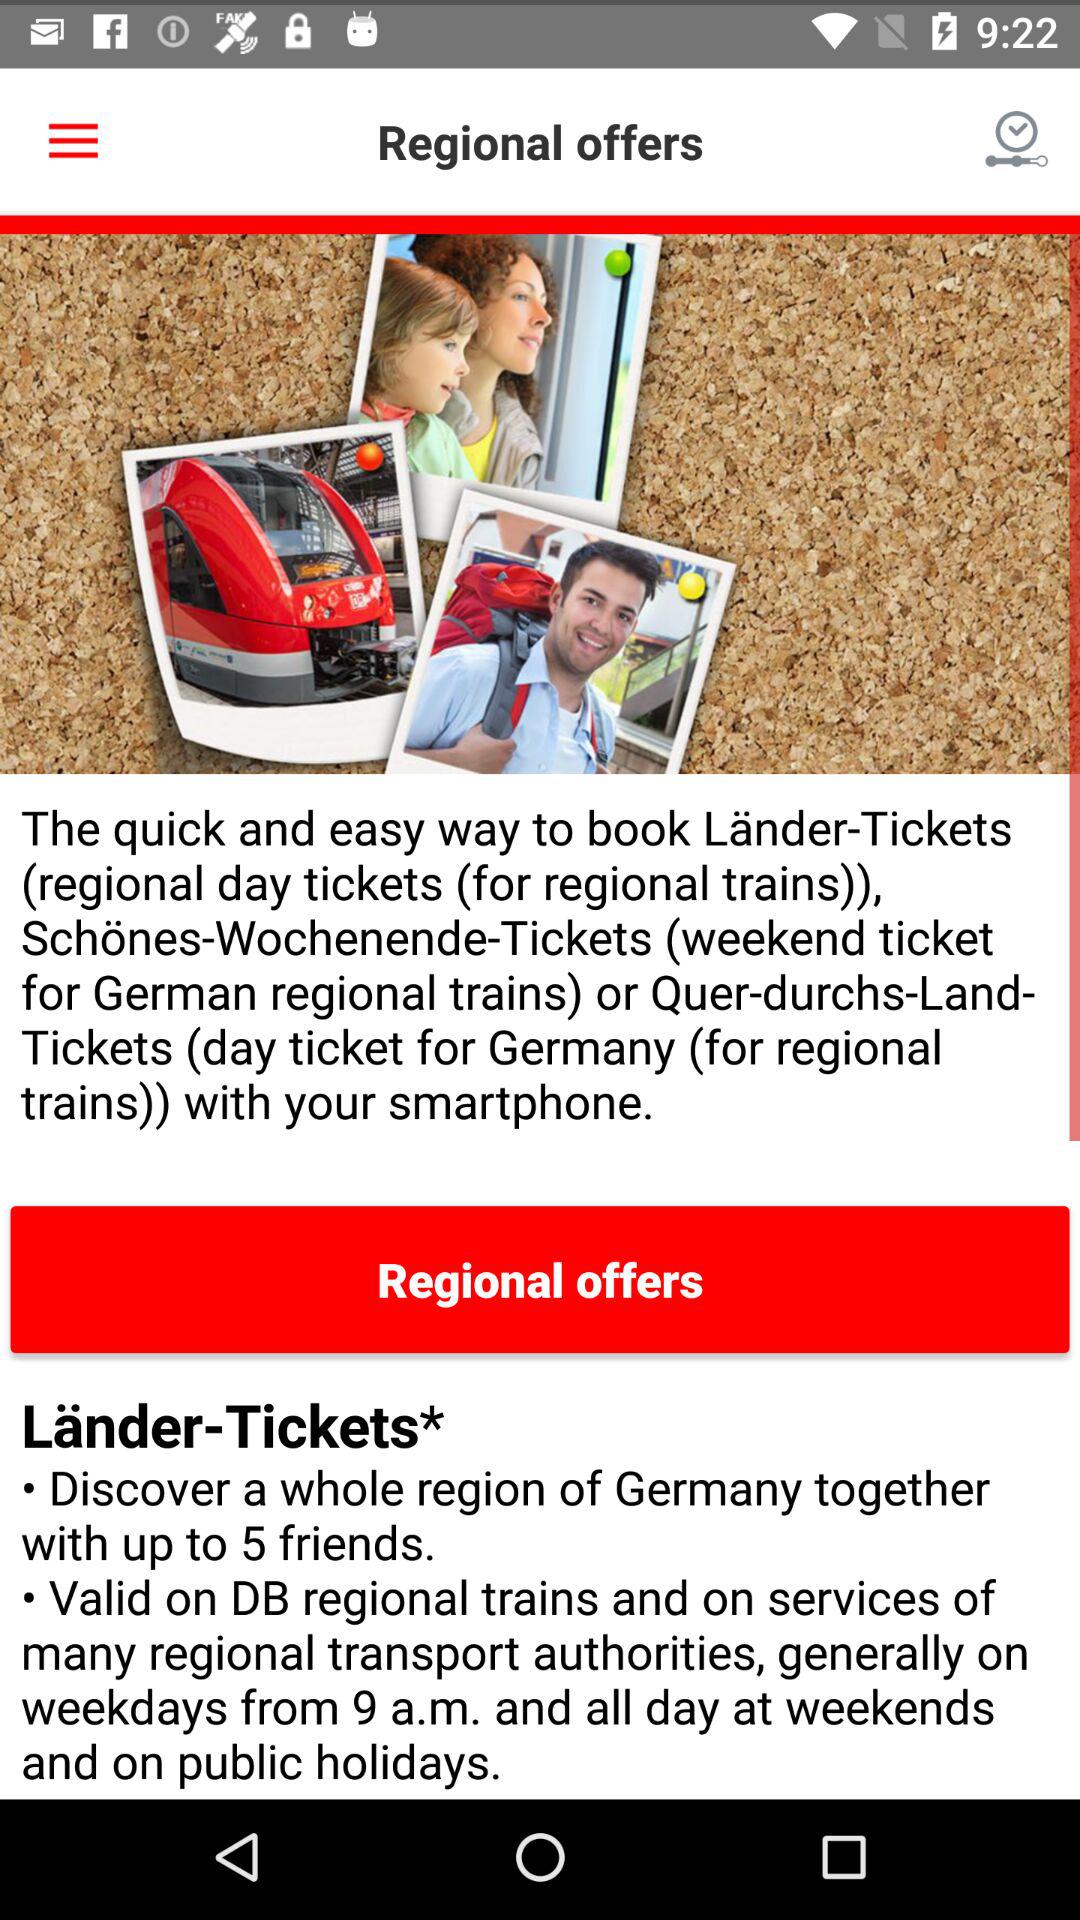 This screenshot has width=1080, height=1920. What do you see at coordinates (1016, 136) in the screenshot?
I see `turn on the item at the top right corner` at bounding box center [1016, 136].